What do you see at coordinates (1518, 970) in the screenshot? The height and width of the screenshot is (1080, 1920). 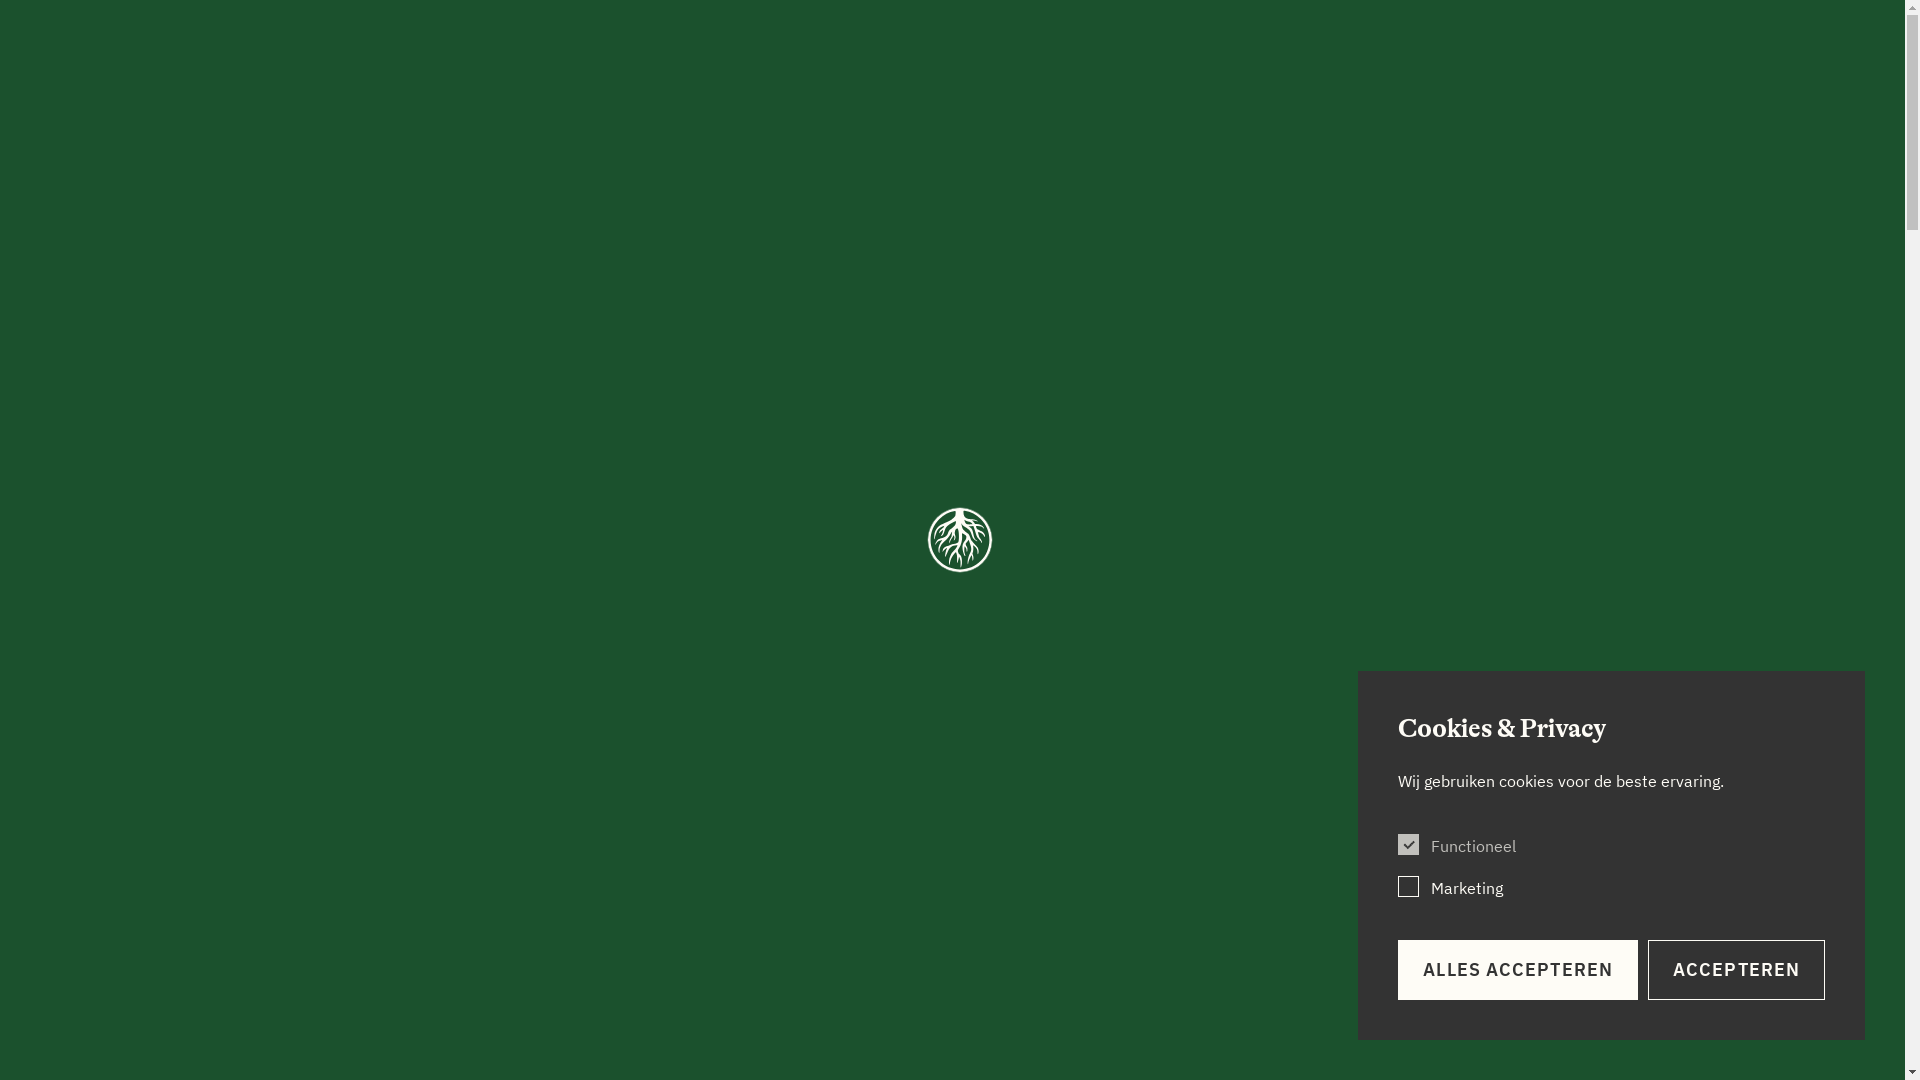 I see `ALLES ACCEPTEREN` at bounding box center [1518, 970].